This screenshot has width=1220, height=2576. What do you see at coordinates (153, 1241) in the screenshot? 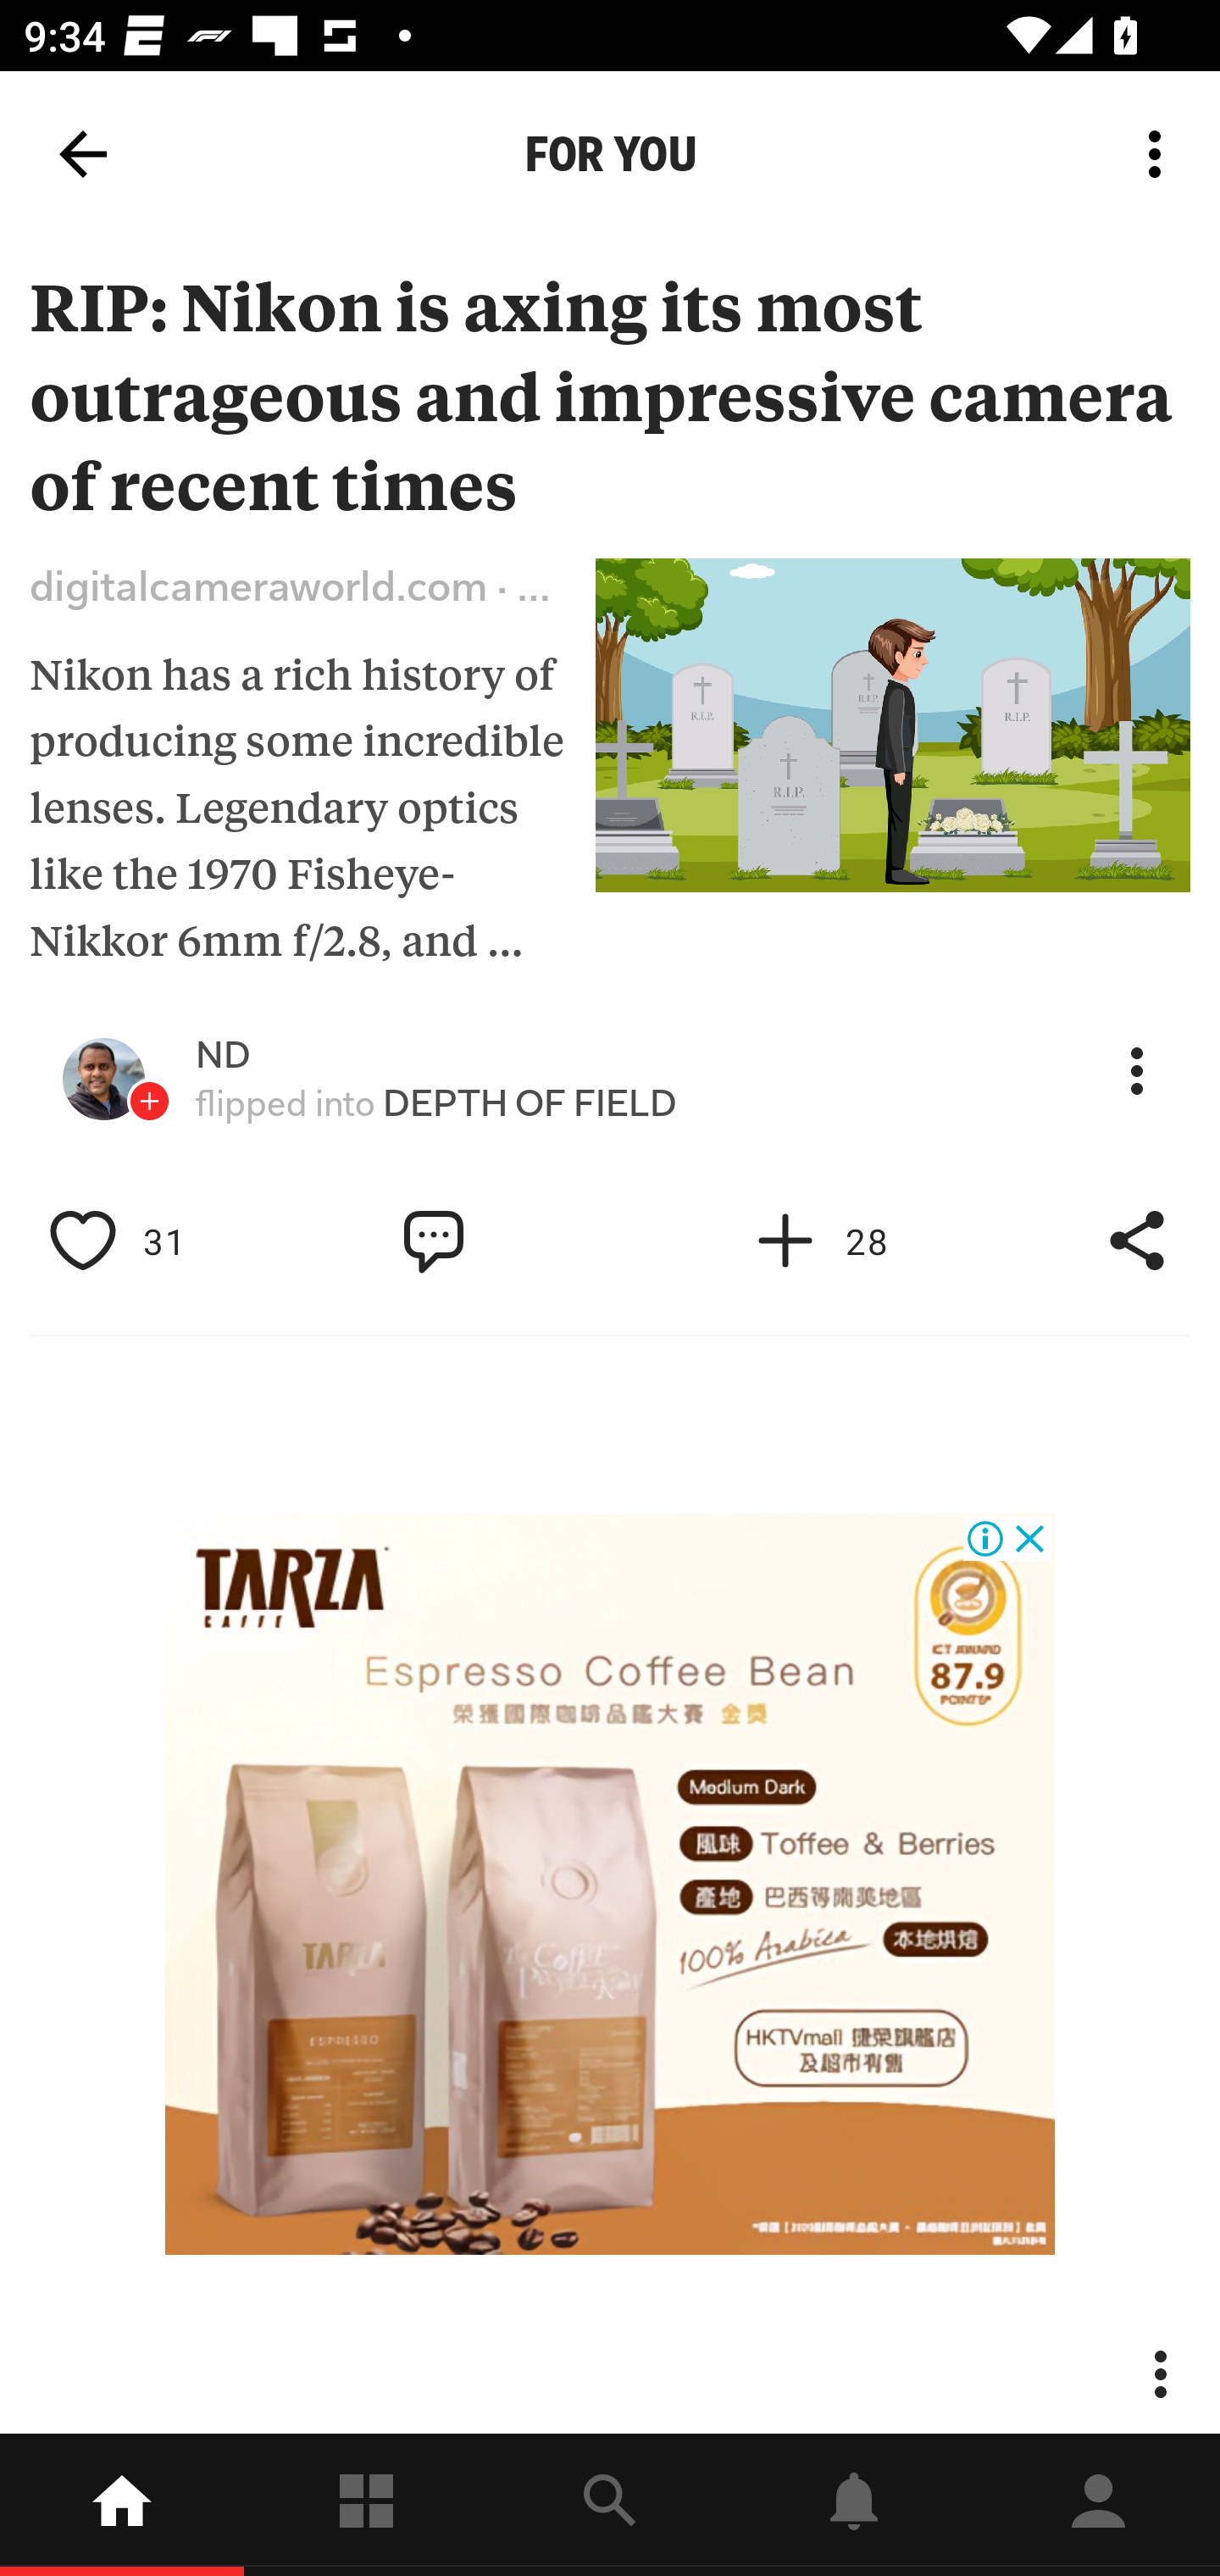
I see `Like 31` at bounding box center [153, 1241].